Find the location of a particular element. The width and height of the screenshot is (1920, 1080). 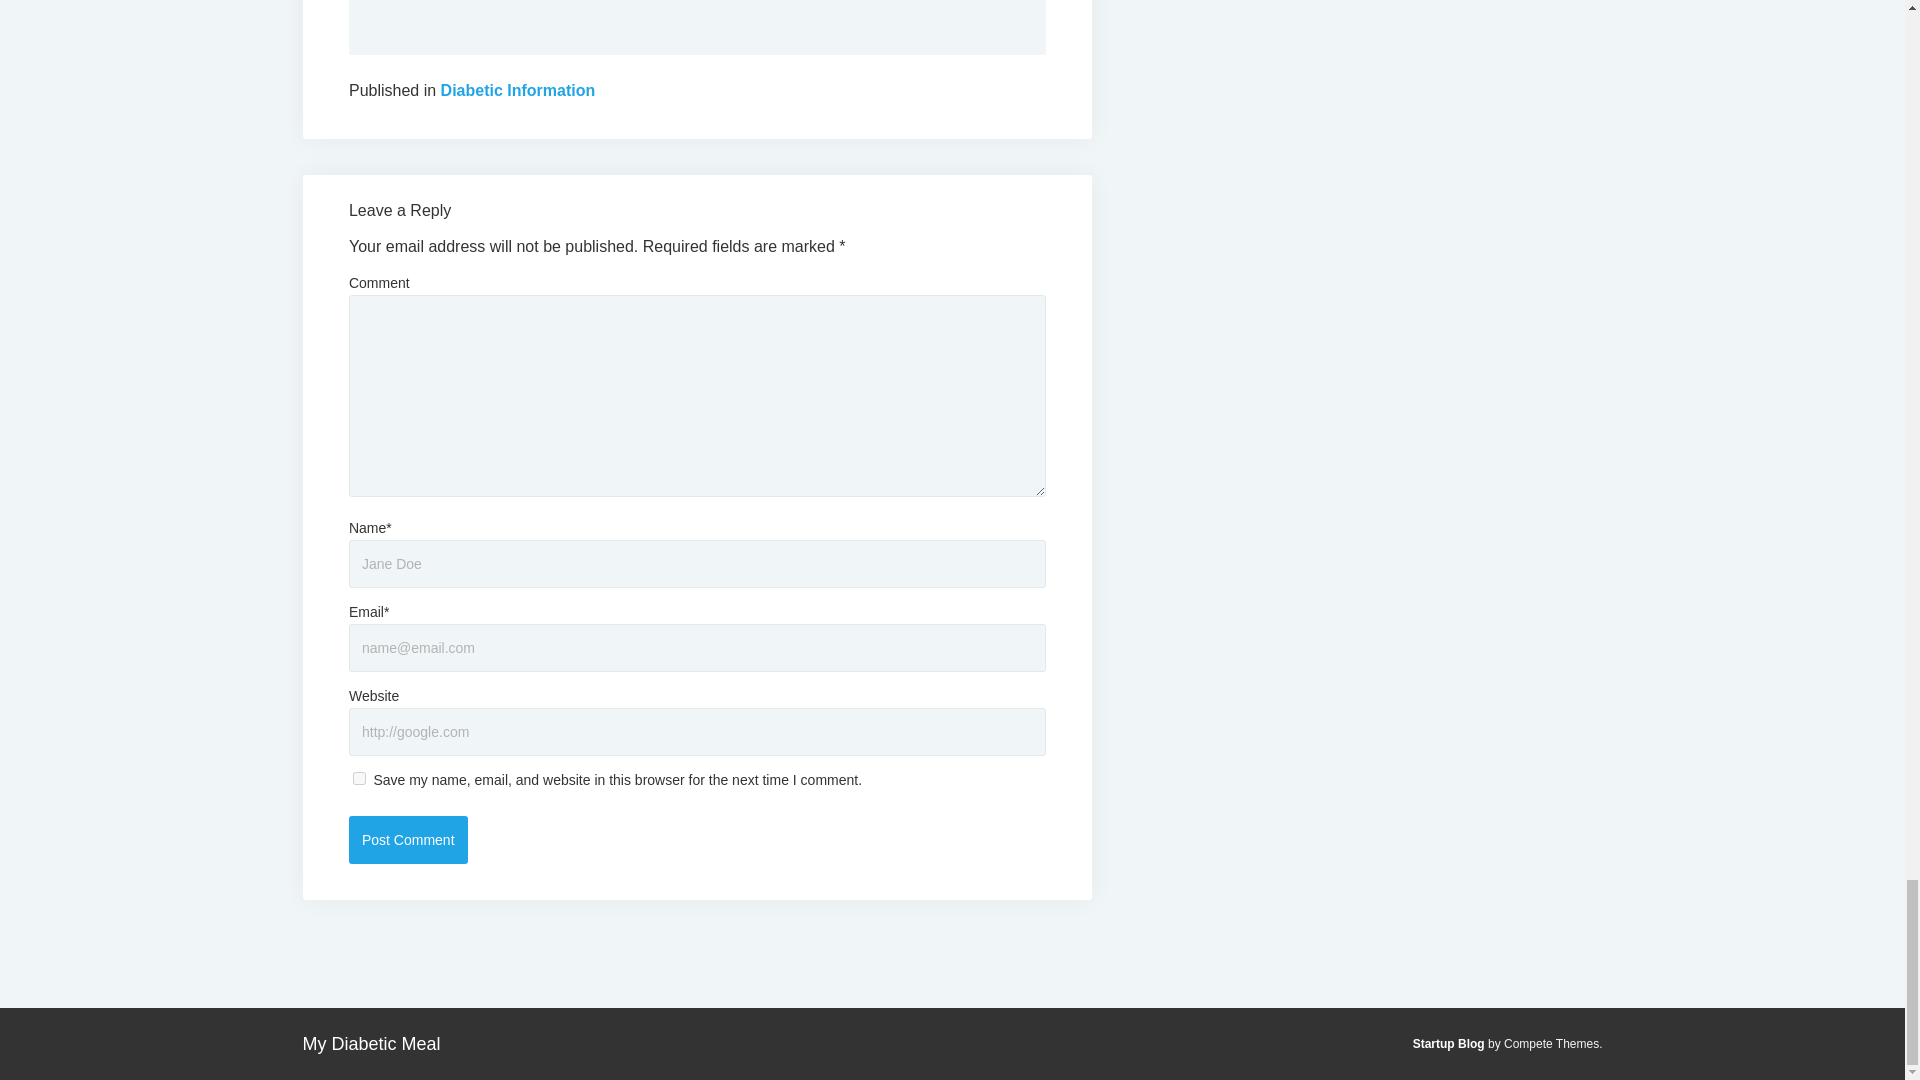

My Diabetic Meal is located at coordinates (370, 1044).